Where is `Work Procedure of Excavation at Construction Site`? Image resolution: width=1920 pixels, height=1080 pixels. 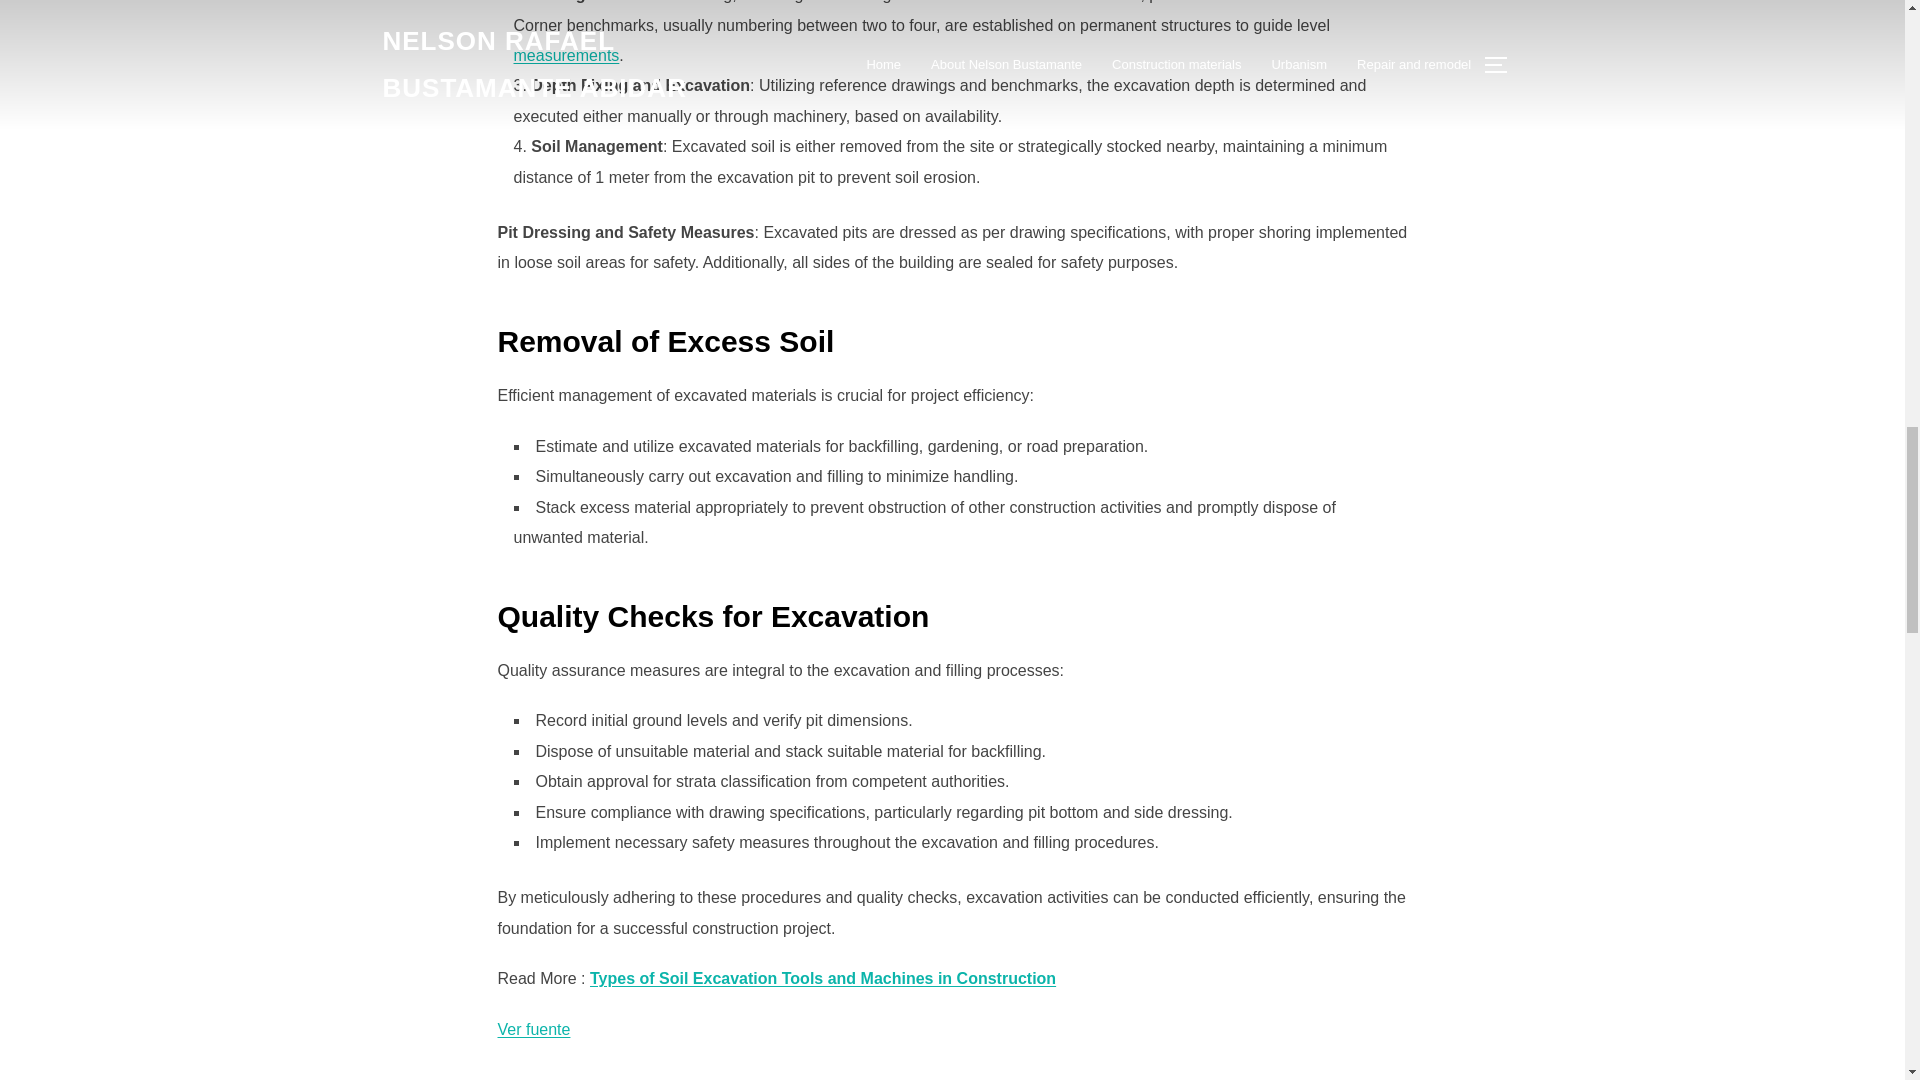
Work Procedure of Excavation at Construction Site is located at coordinates (534, 1028).